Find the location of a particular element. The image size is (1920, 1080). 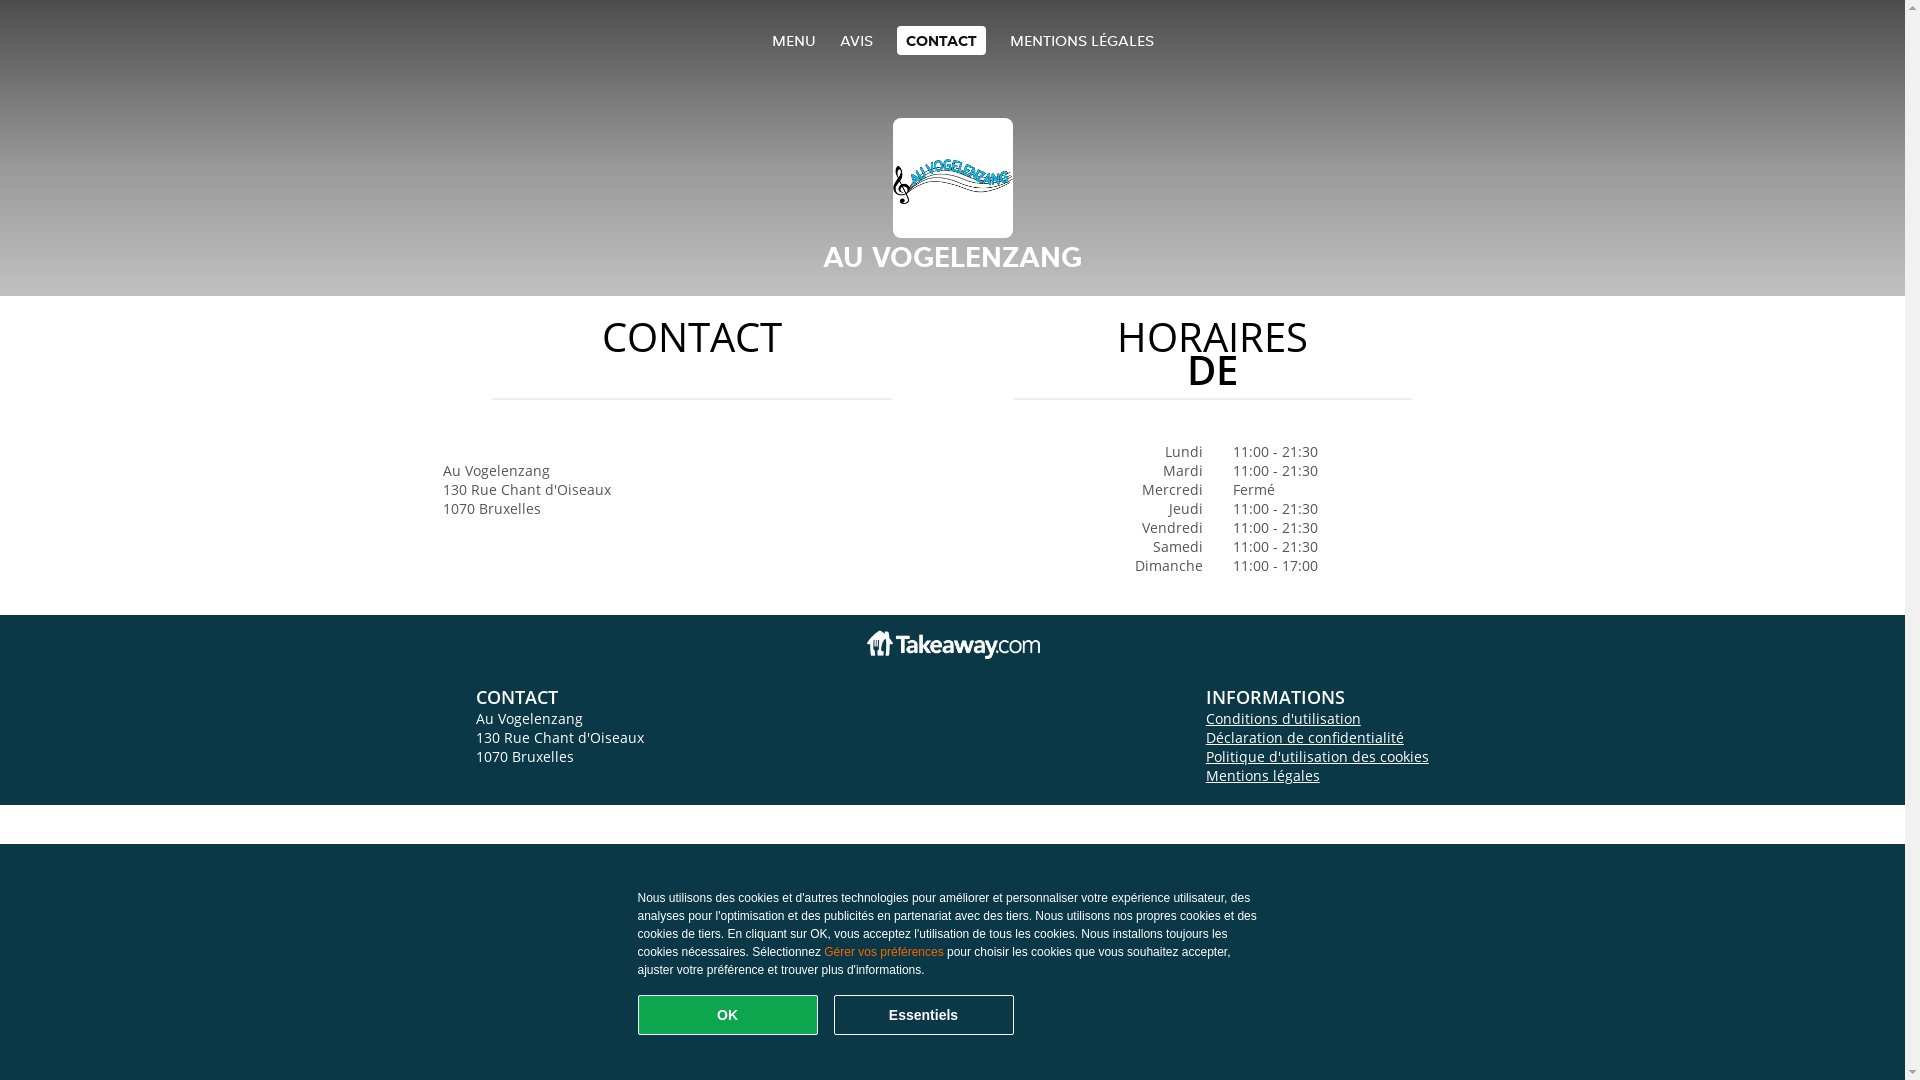

Politique d'utilisation des cookies is located at coordinates (1318, 756).